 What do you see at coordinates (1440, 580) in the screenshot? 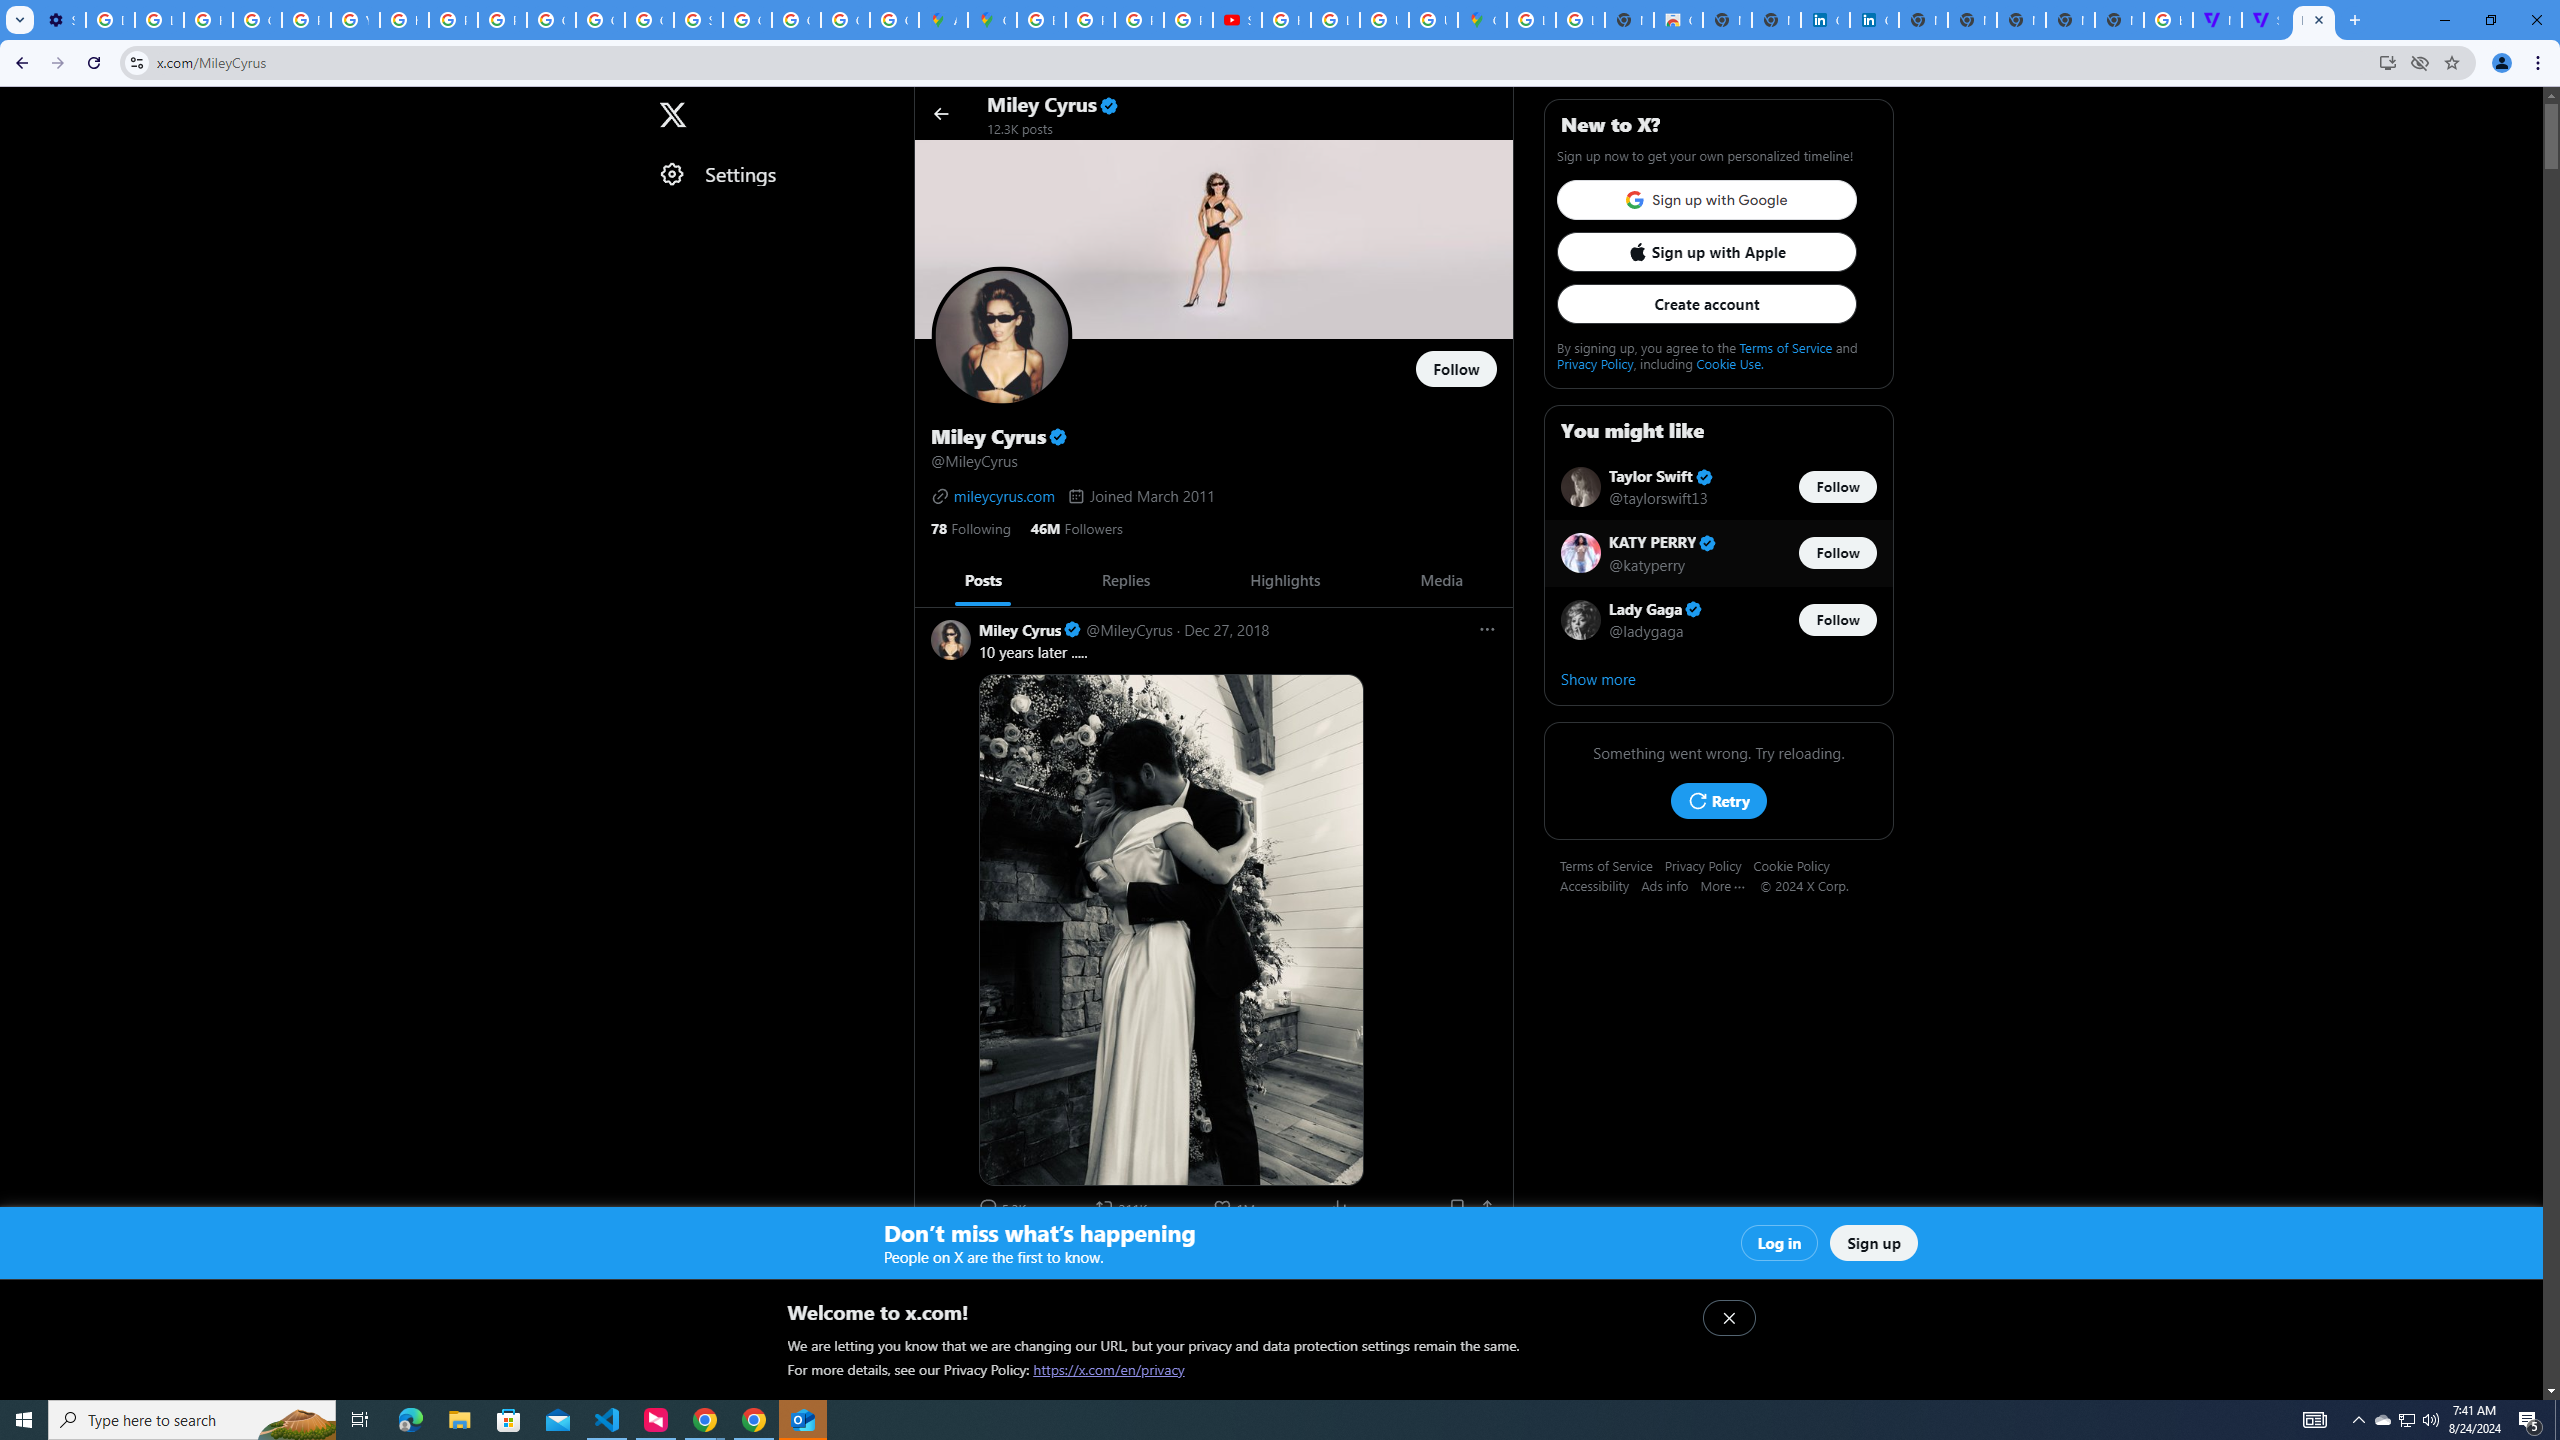
I see `Media` at bounding box center [1440, 580].